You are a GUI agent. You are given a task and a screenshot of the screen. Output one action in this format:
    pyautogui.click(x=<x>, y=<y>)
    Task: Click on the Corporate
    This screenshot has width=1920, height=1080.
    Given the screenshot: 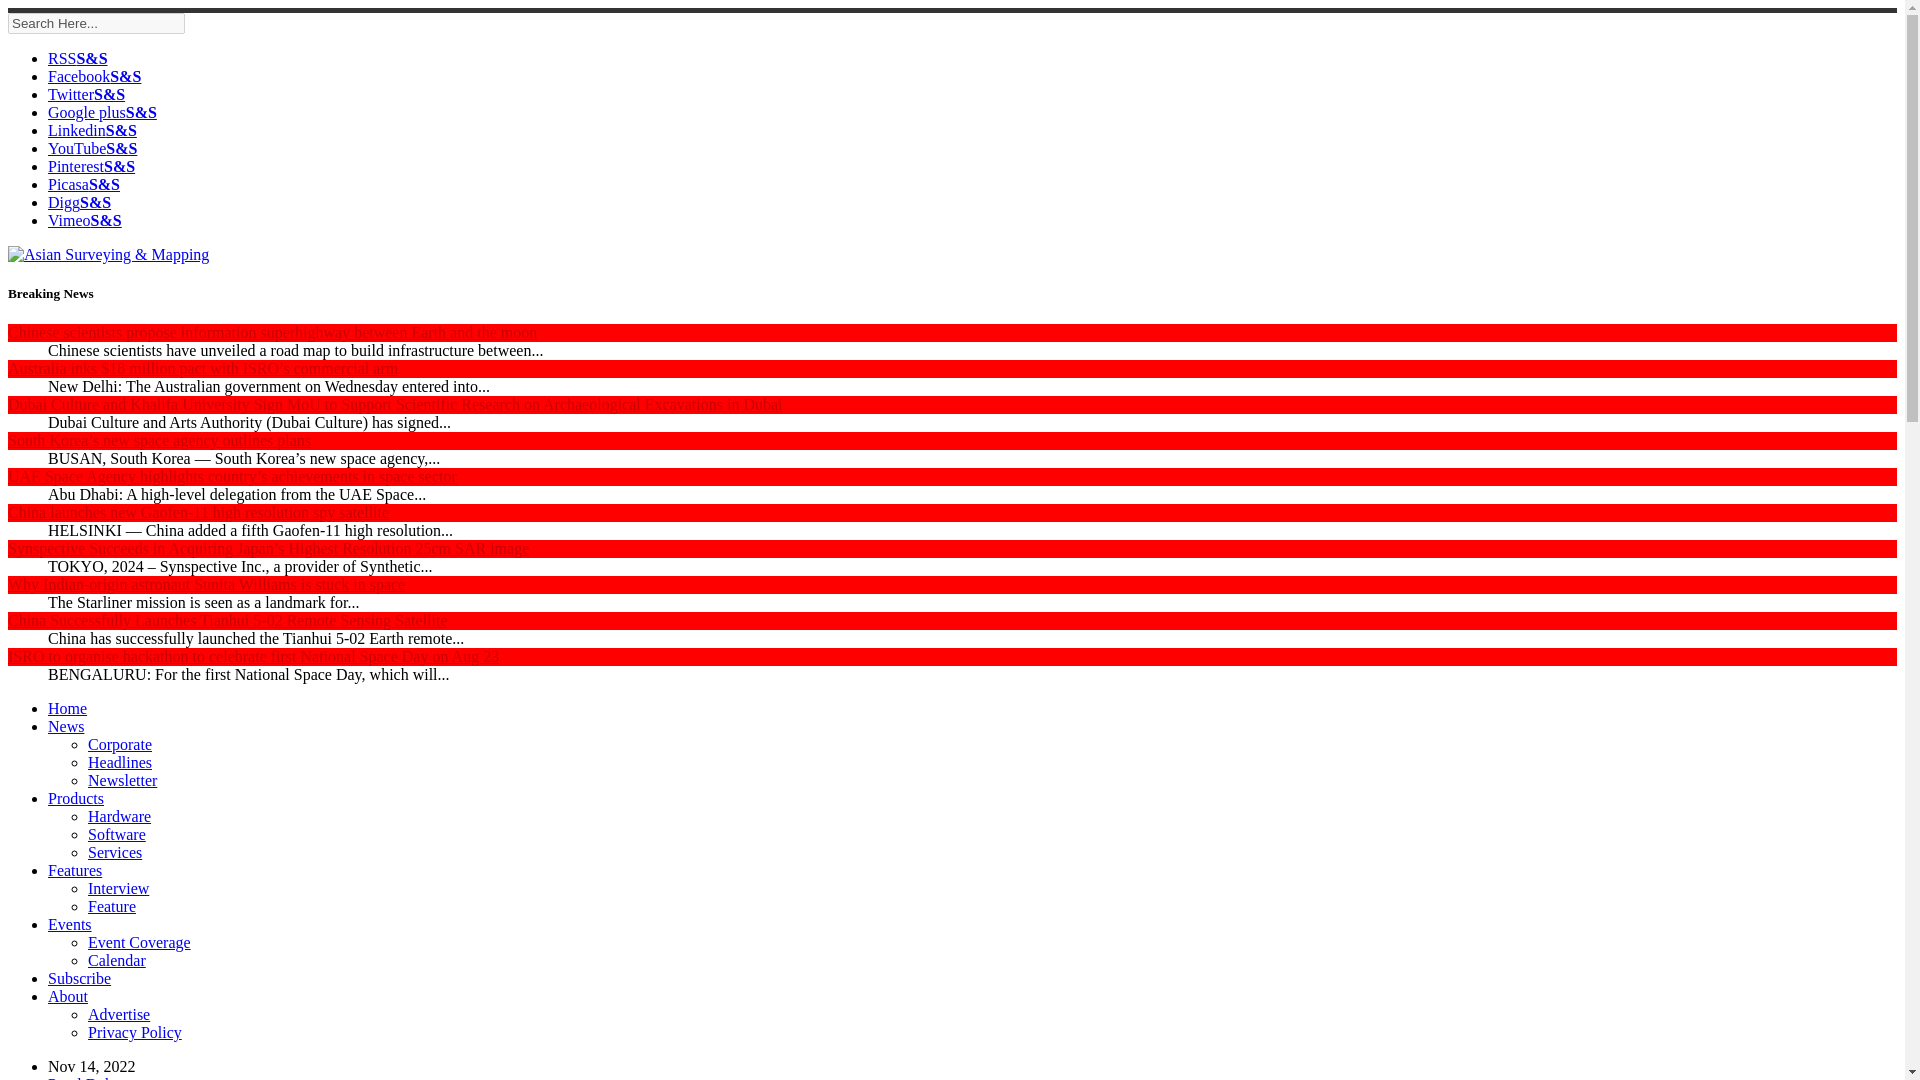 What is the action you would take?
    pyautogui.click(x=120, y=744)
    